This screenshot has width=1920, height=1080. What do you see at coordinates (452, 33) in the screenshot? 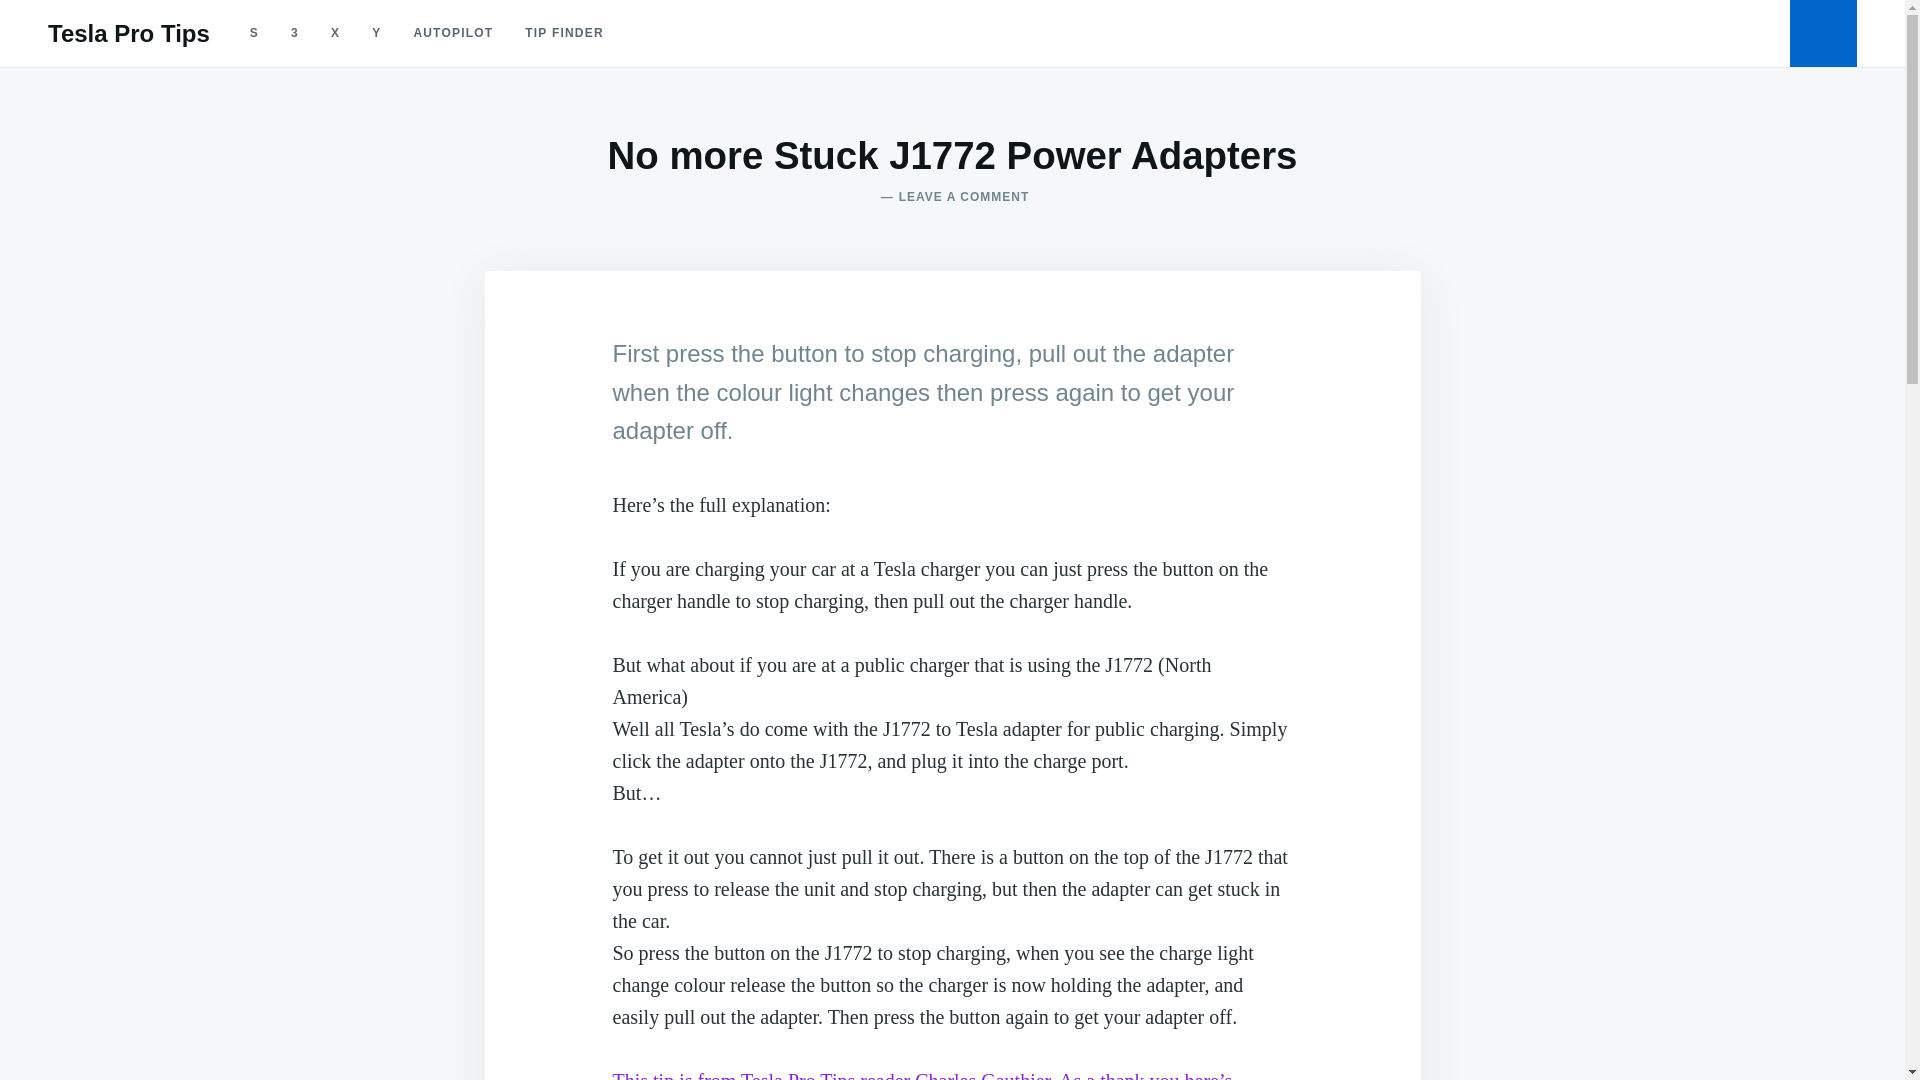
I see `AUTOPILOT` at bounding box center [452, 33].